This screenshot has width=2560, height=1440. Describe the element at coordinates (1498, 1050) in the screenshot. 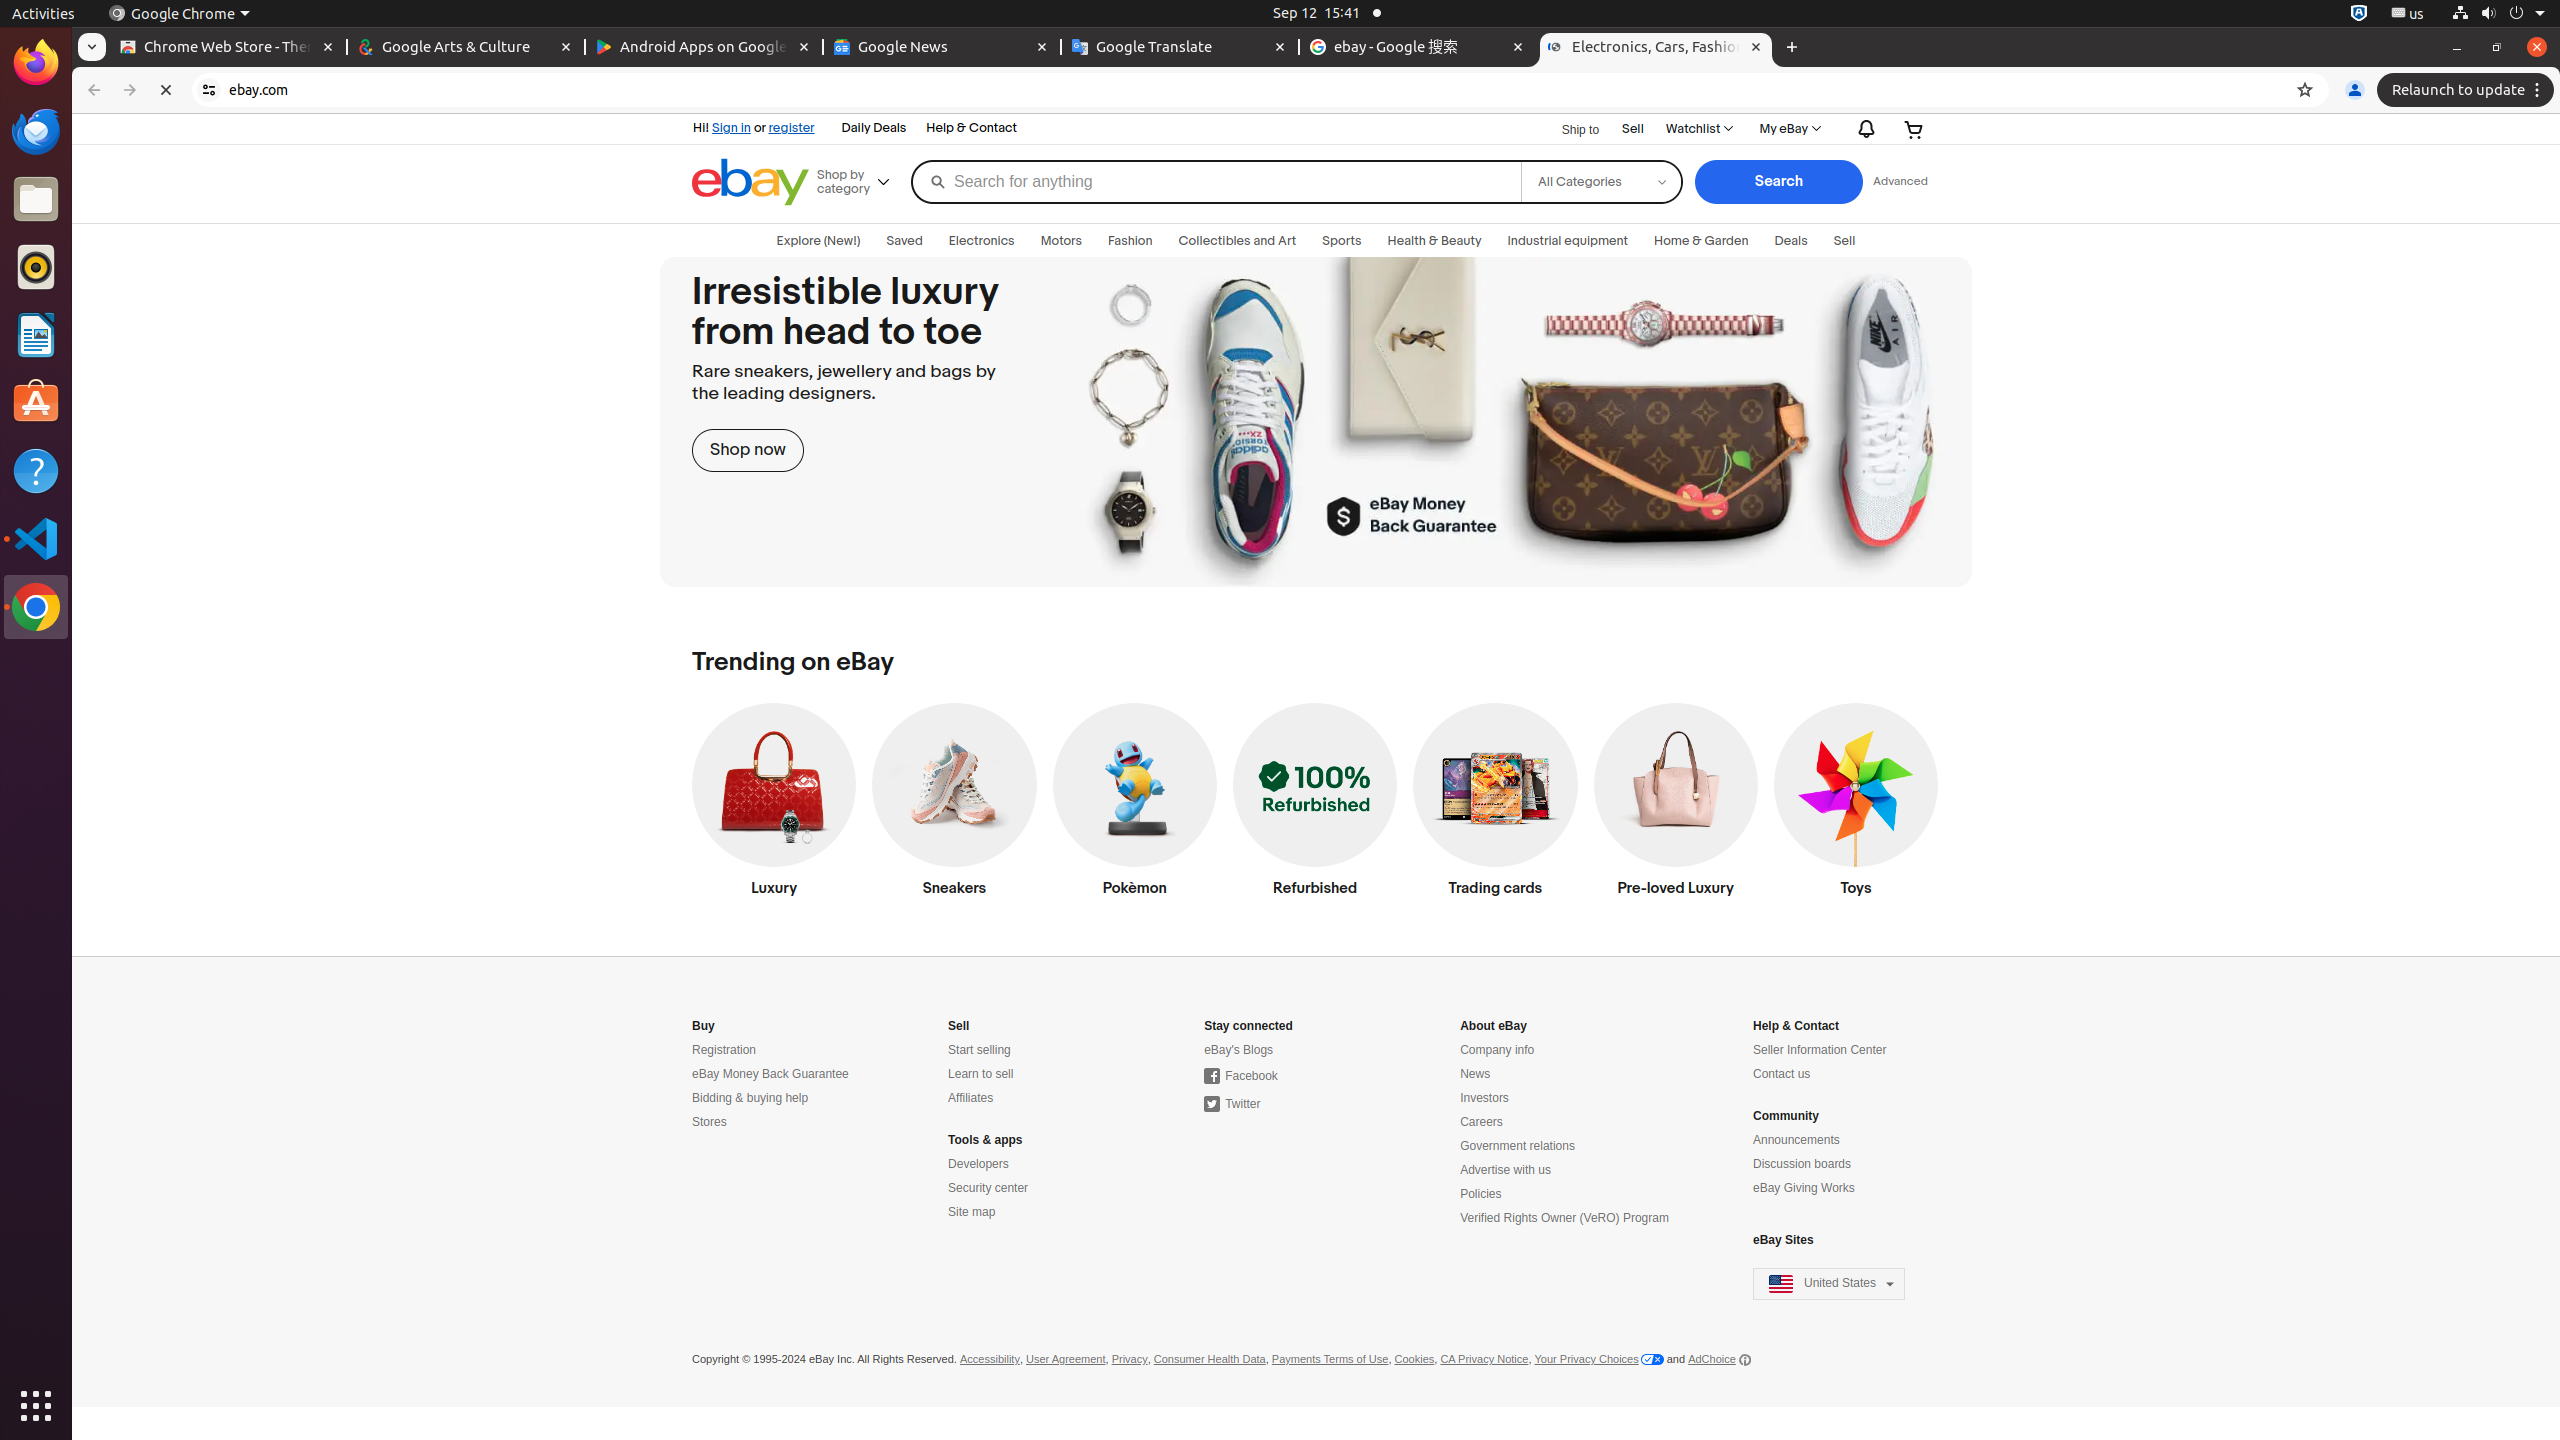

I see `Company info` at that location.